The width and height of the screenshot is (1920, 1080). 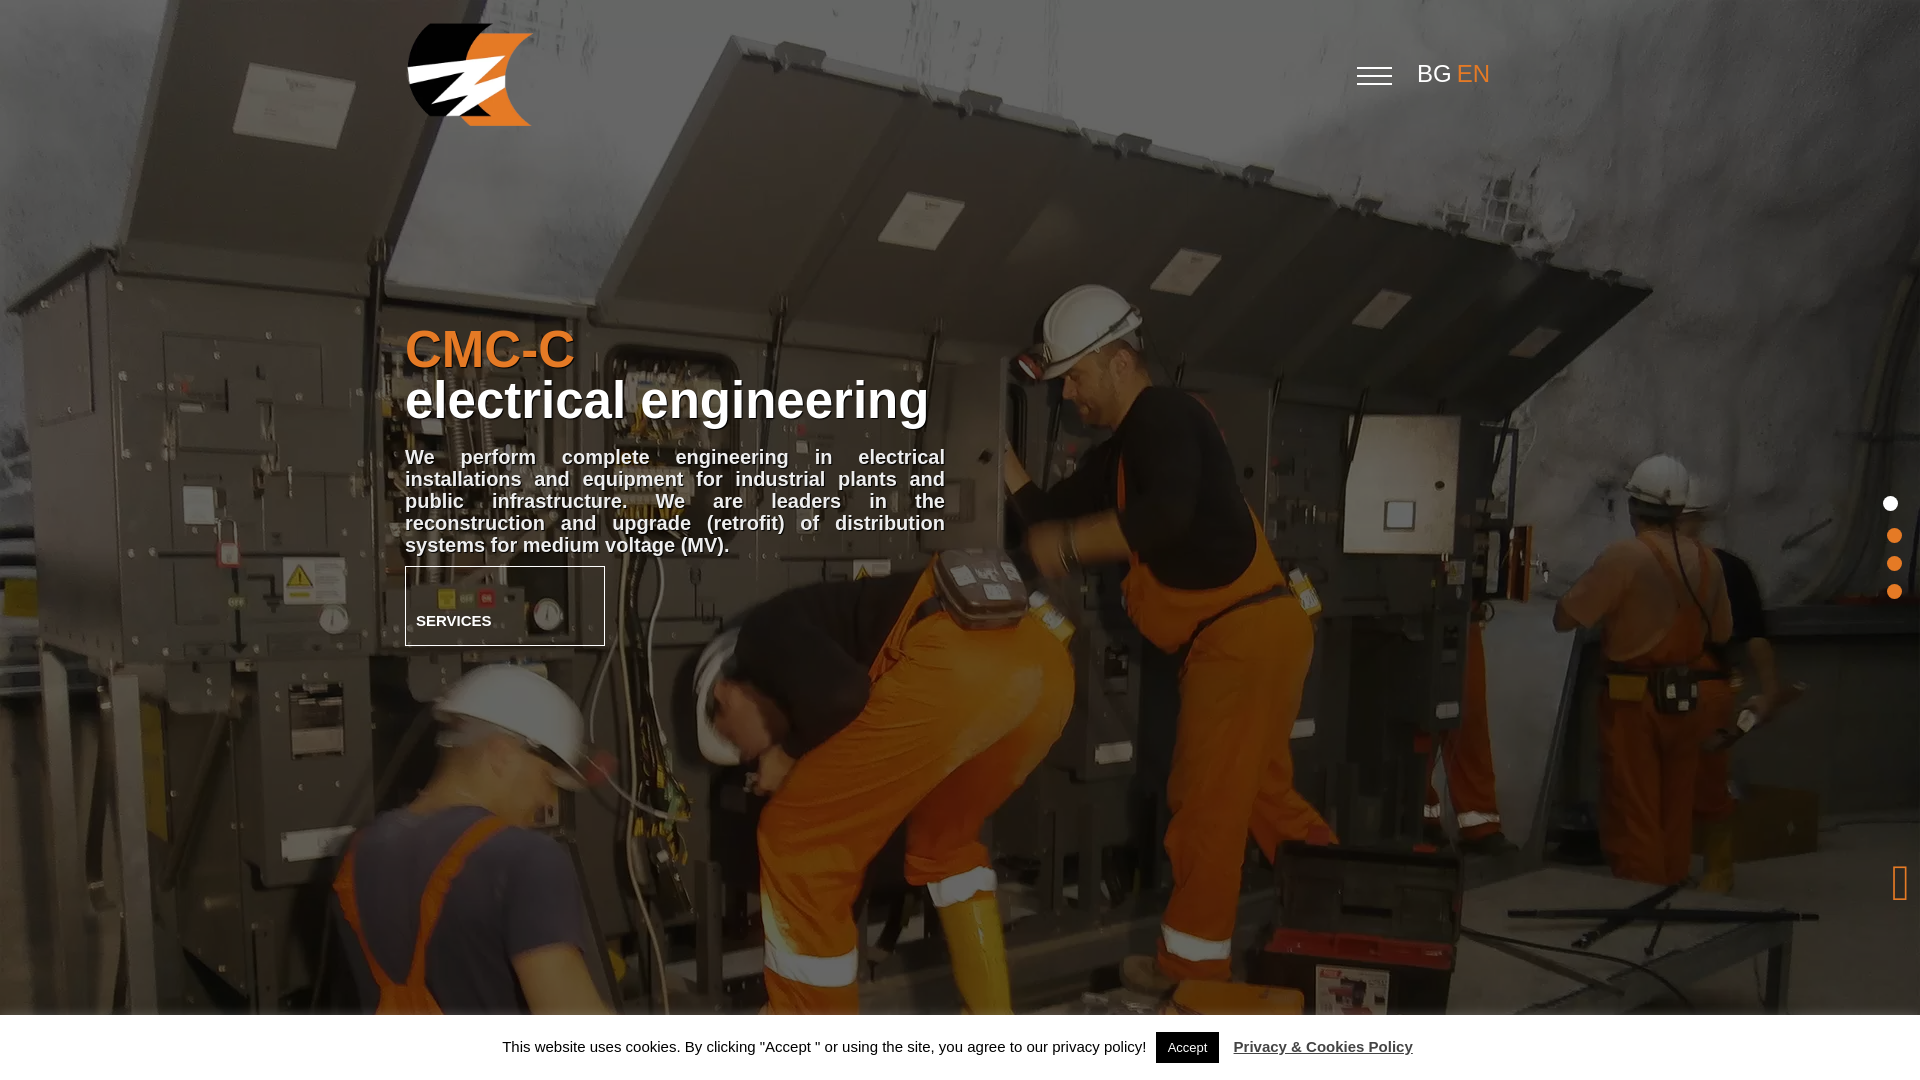 I want to click on English, so click(x=1476, y=74).